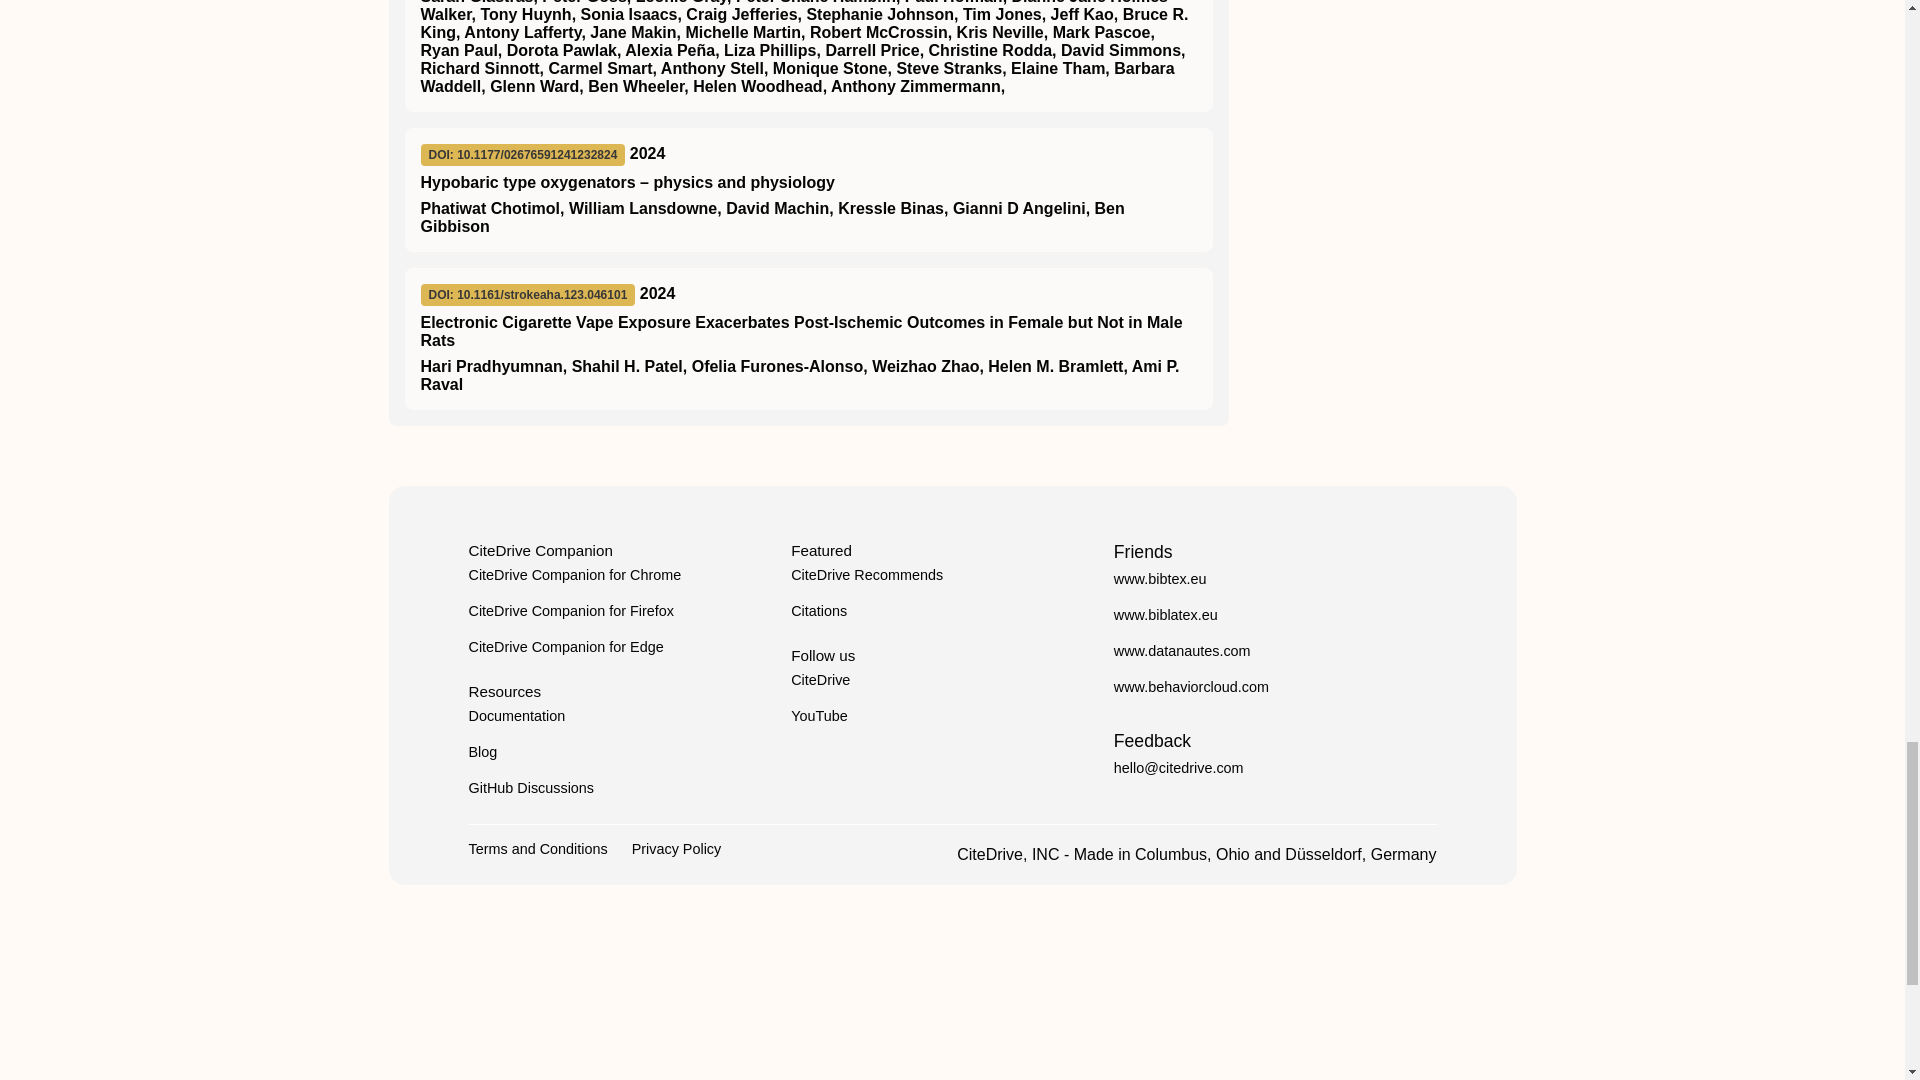 Image resolution: width=1920 pixels, height=1080 pixels. I want to click on www.biblatex.eu, so click(1165, 614).